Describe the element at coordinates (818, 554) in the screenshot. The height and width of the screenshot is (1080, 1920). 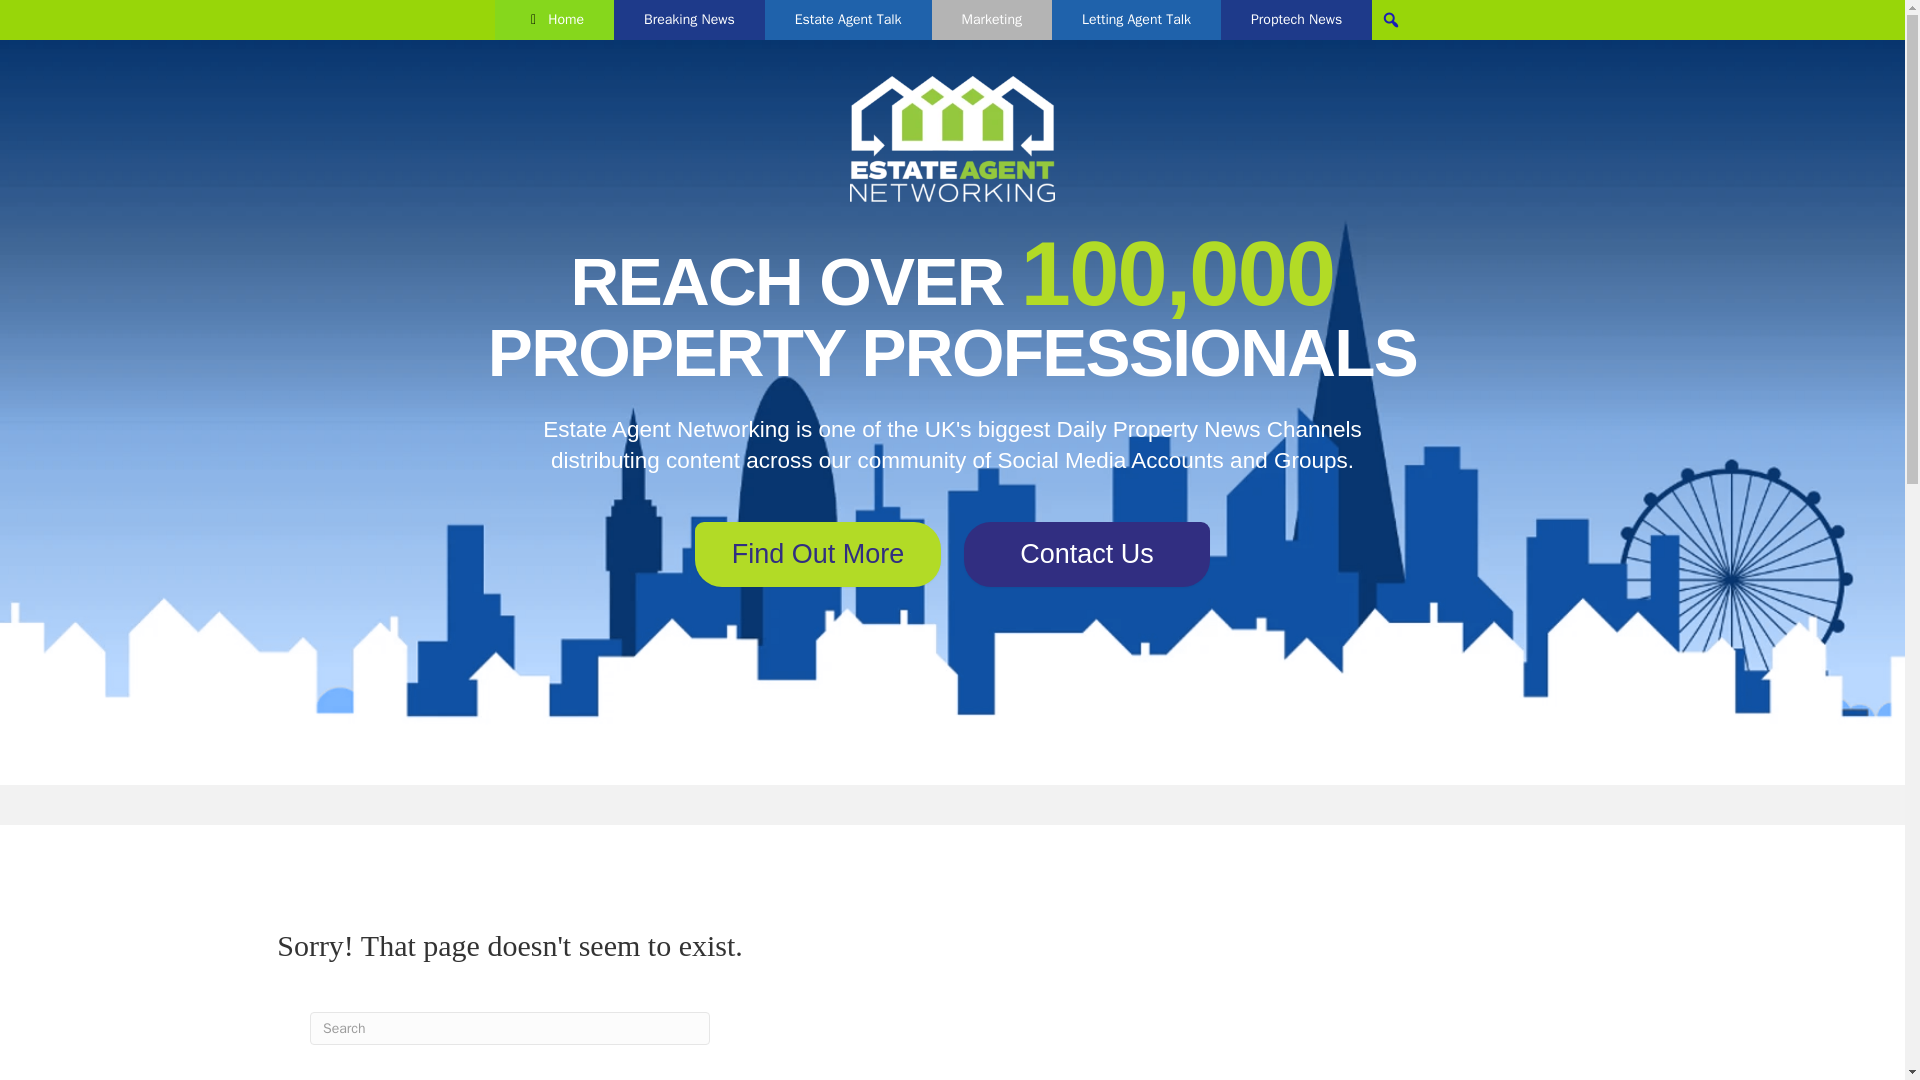
I see `Find Out More` at that location.